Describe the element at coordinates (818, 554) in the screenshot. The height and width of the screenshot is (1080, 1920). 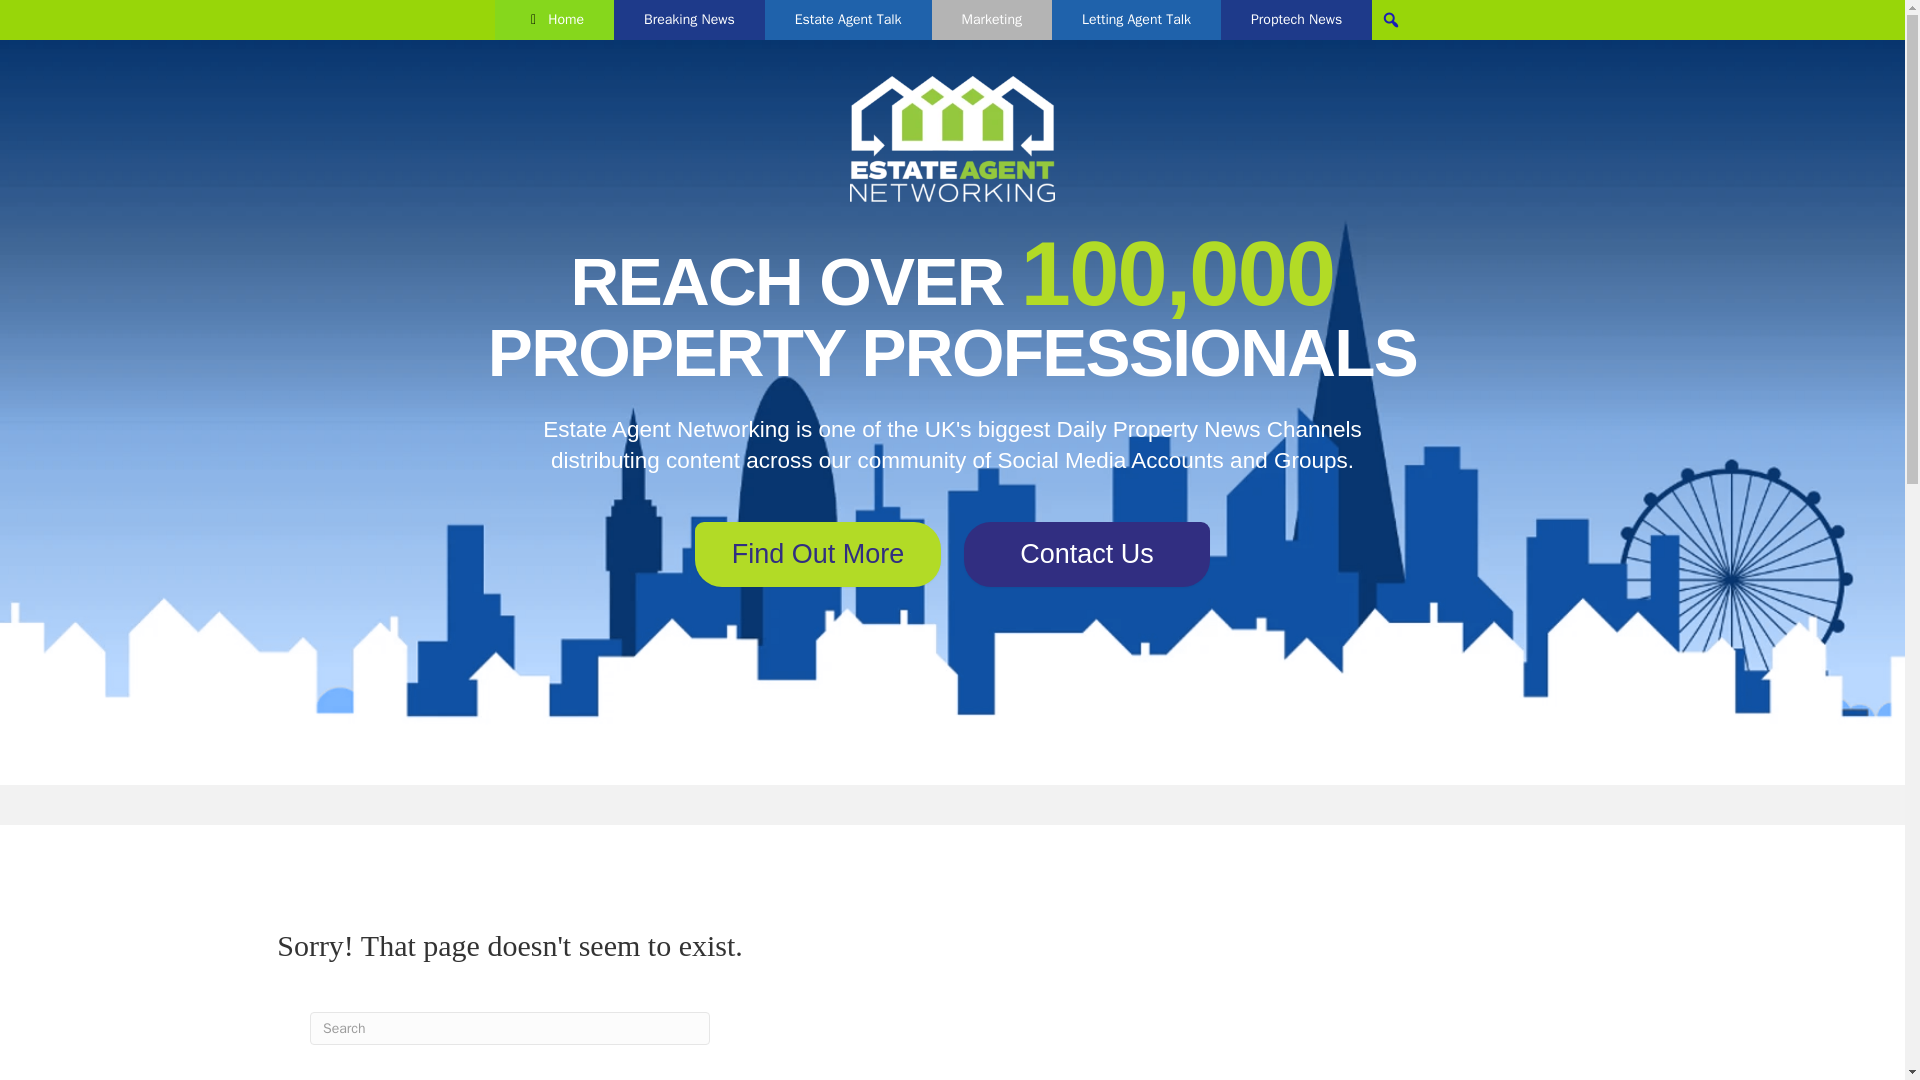
I see `Find Out More` at that location.